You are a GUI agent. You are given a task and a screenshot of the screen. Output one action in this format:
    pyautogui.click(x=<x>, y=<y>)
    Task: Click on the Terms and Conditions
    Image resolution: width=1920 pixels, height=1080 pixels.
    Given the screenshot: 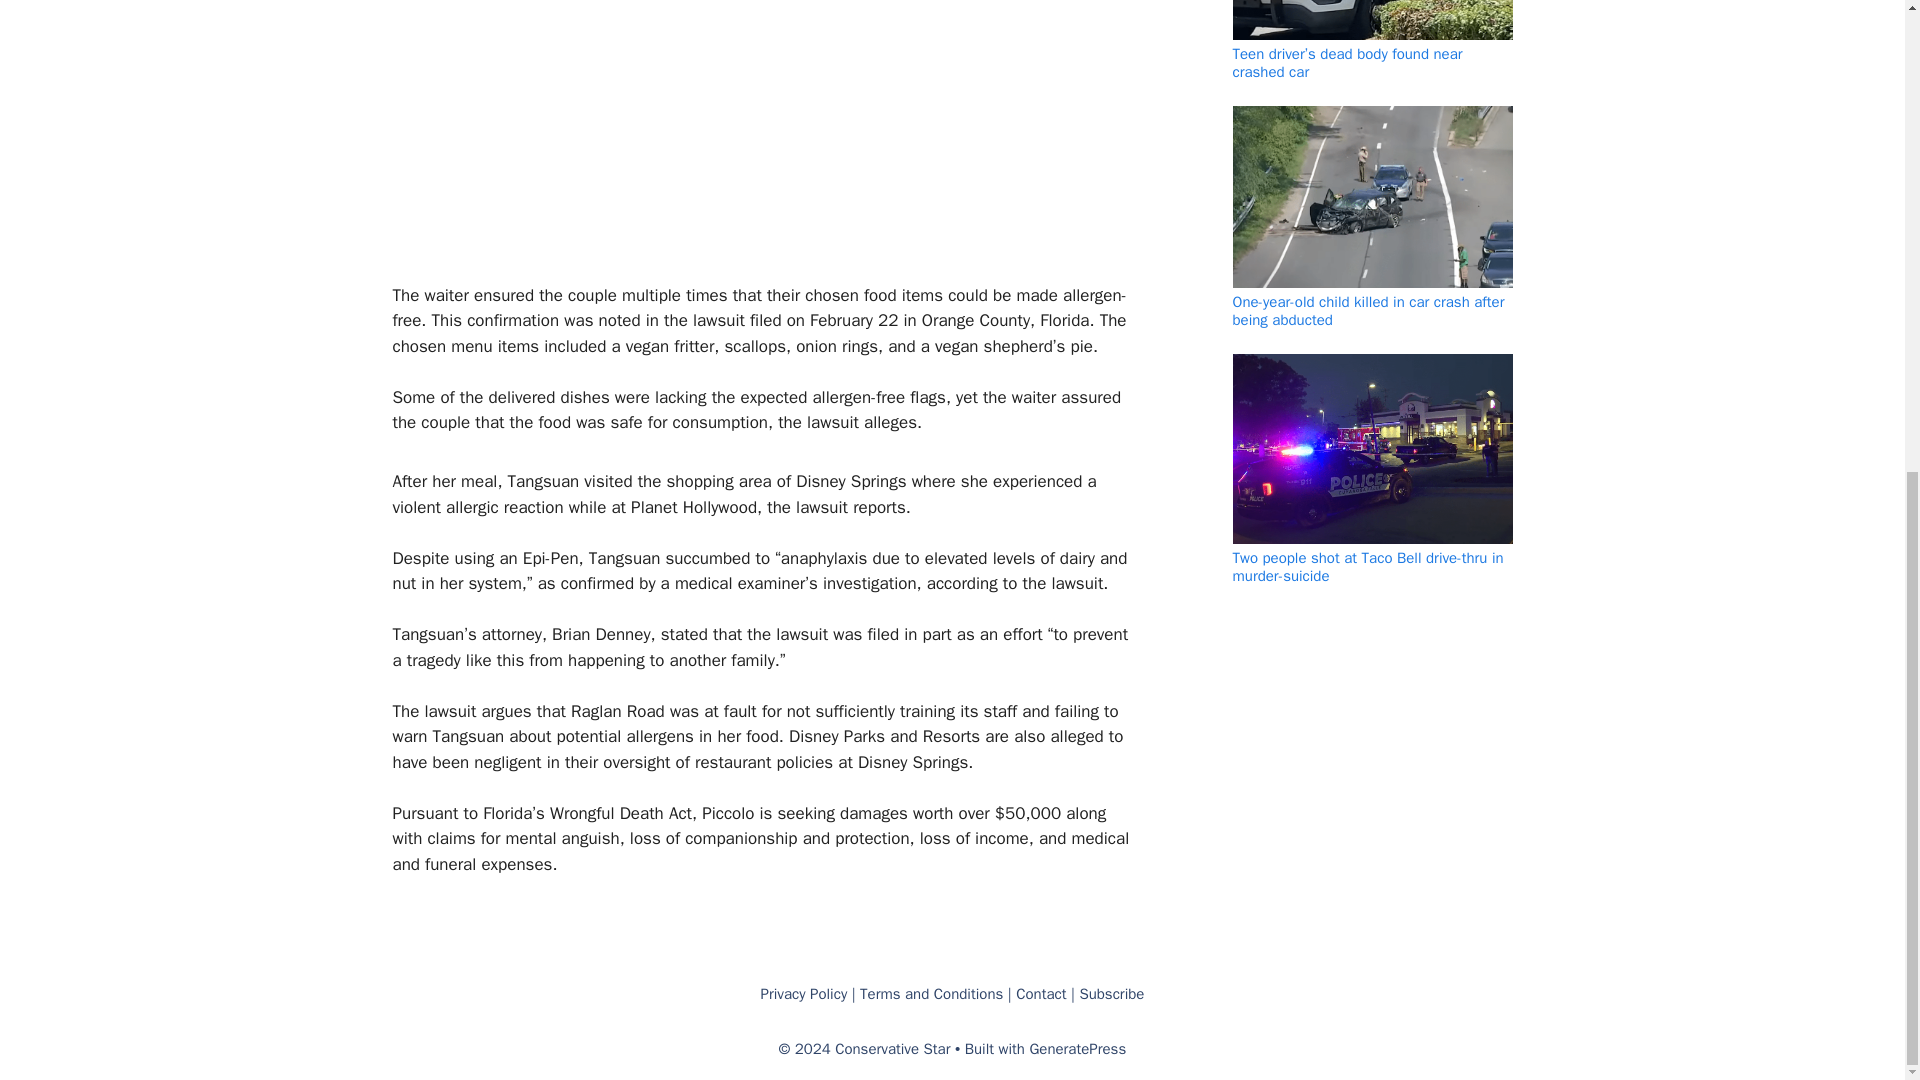 What is the action you would take?
    pyautogui.click(x=931, y=994)
    